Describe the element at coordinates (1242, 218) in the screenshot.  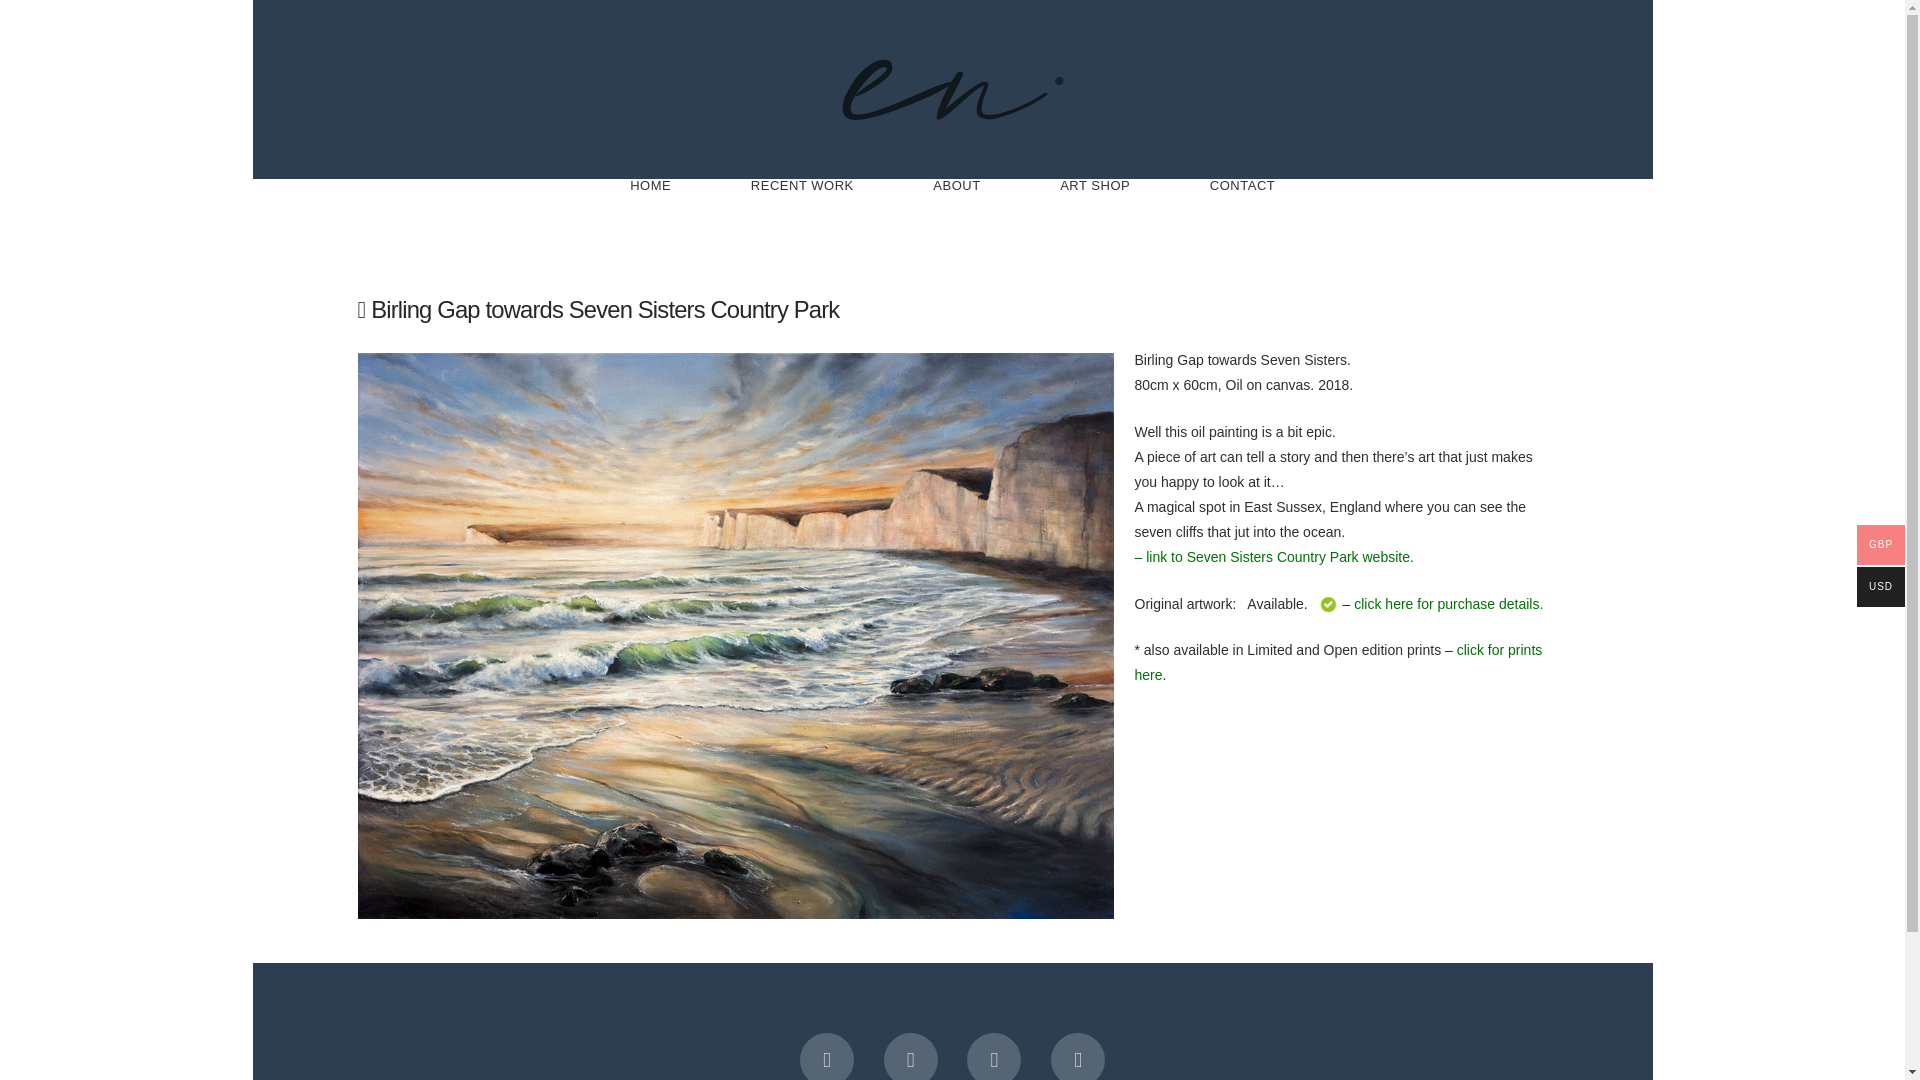
I see `CONTACT` at that location.